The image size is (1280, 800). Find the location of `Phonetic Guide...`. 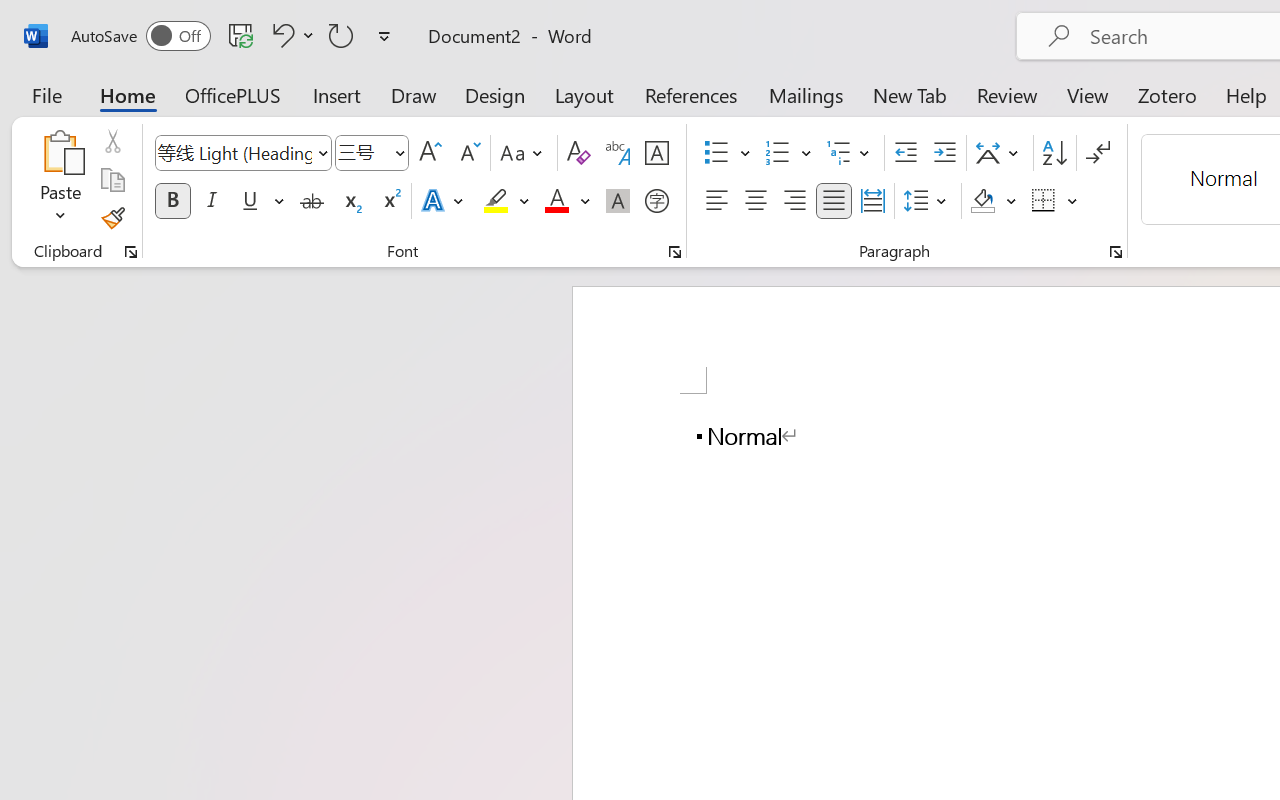

Phonetic Guide... is located at coordinates (618, 153).